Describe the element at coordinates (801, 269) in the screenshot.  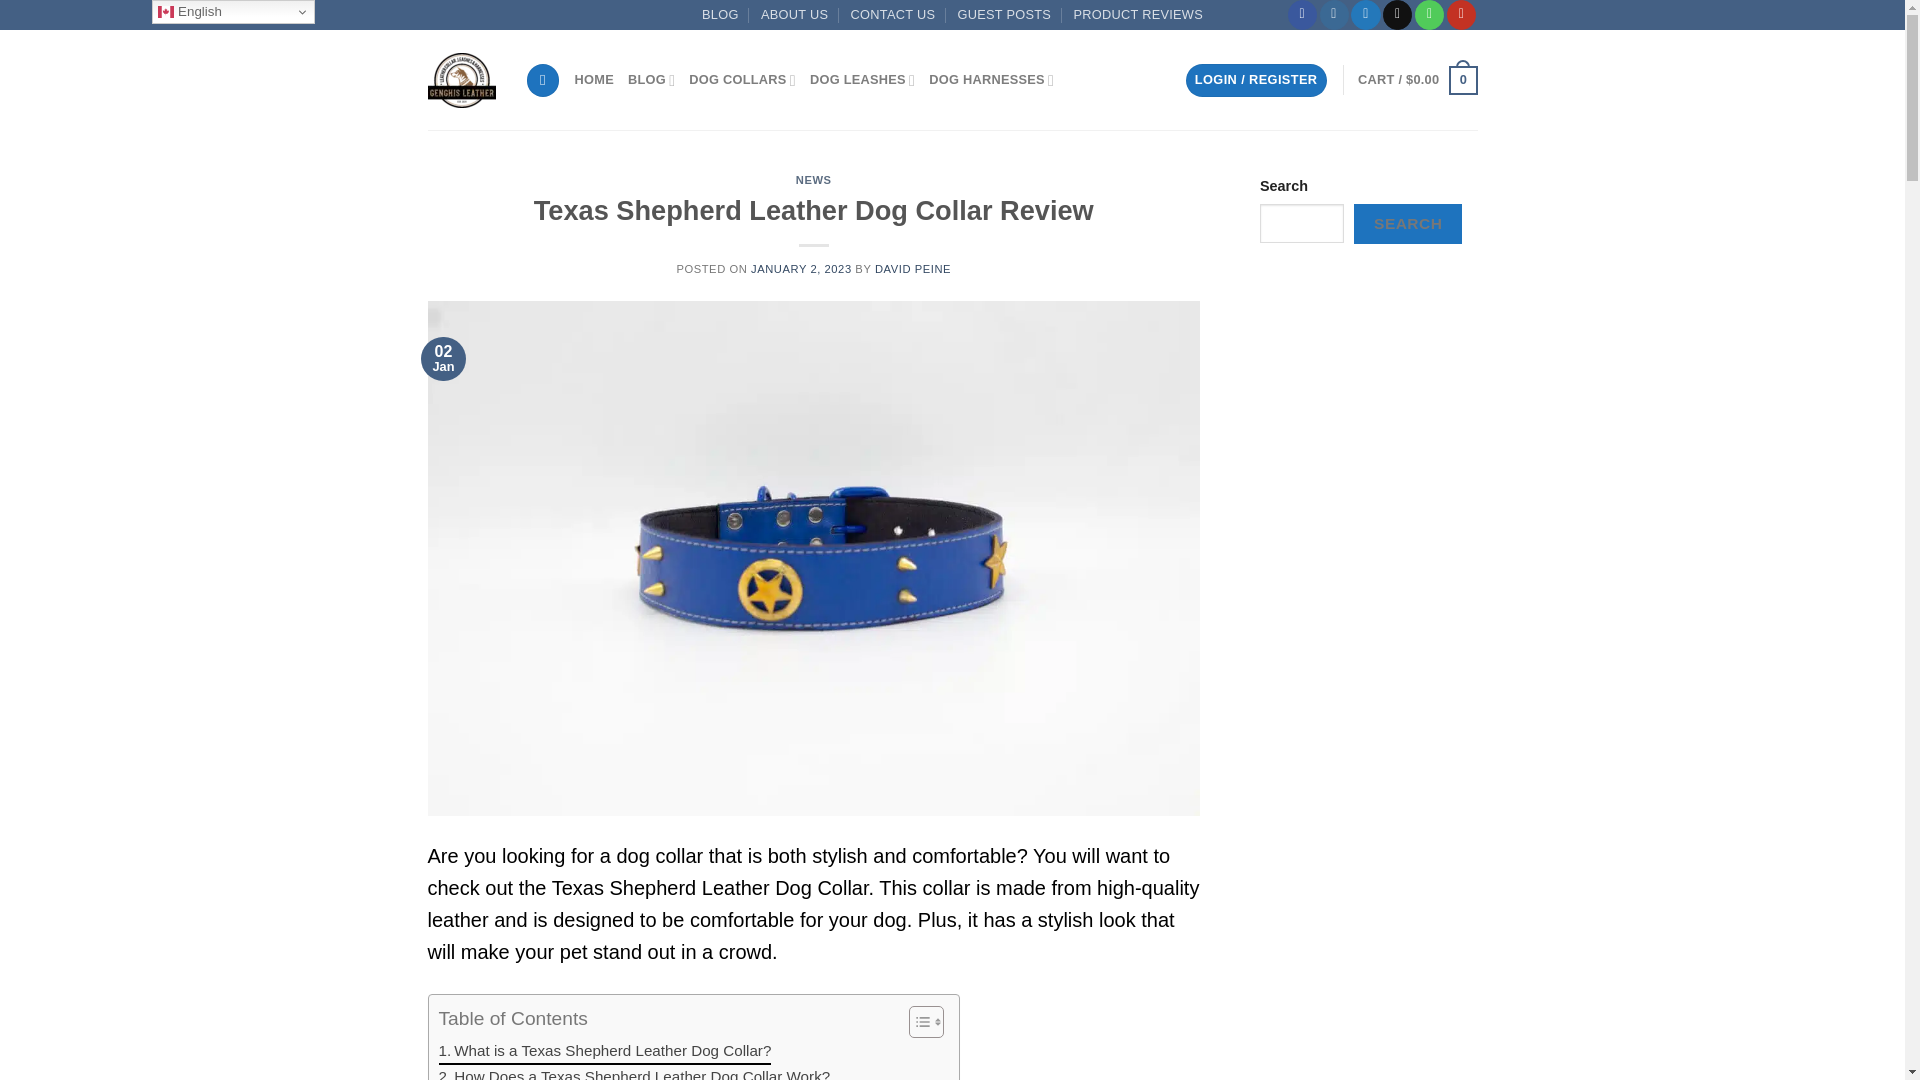
I see `JANUARY 2, 2023` at that location.